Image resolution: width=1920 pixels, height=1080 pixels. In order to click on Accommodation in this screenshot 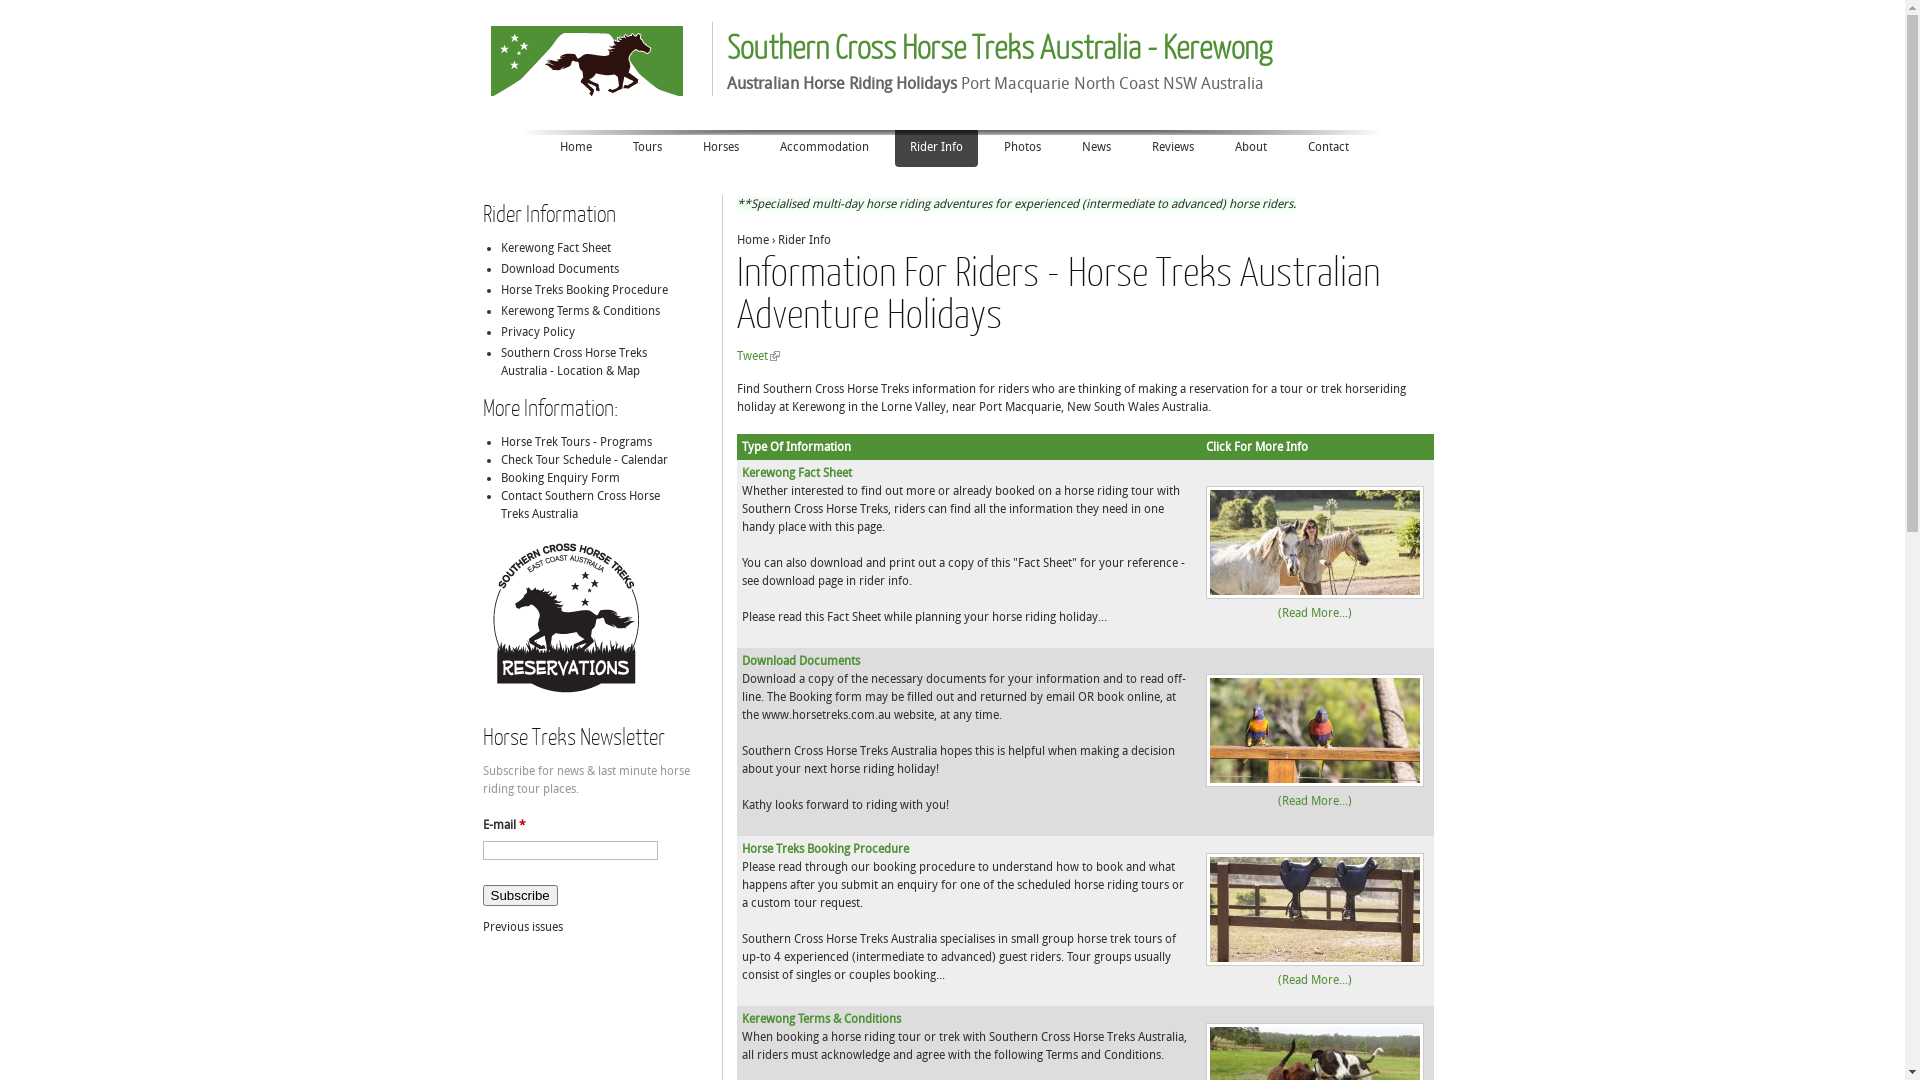, I will do `click(824, 148)`.